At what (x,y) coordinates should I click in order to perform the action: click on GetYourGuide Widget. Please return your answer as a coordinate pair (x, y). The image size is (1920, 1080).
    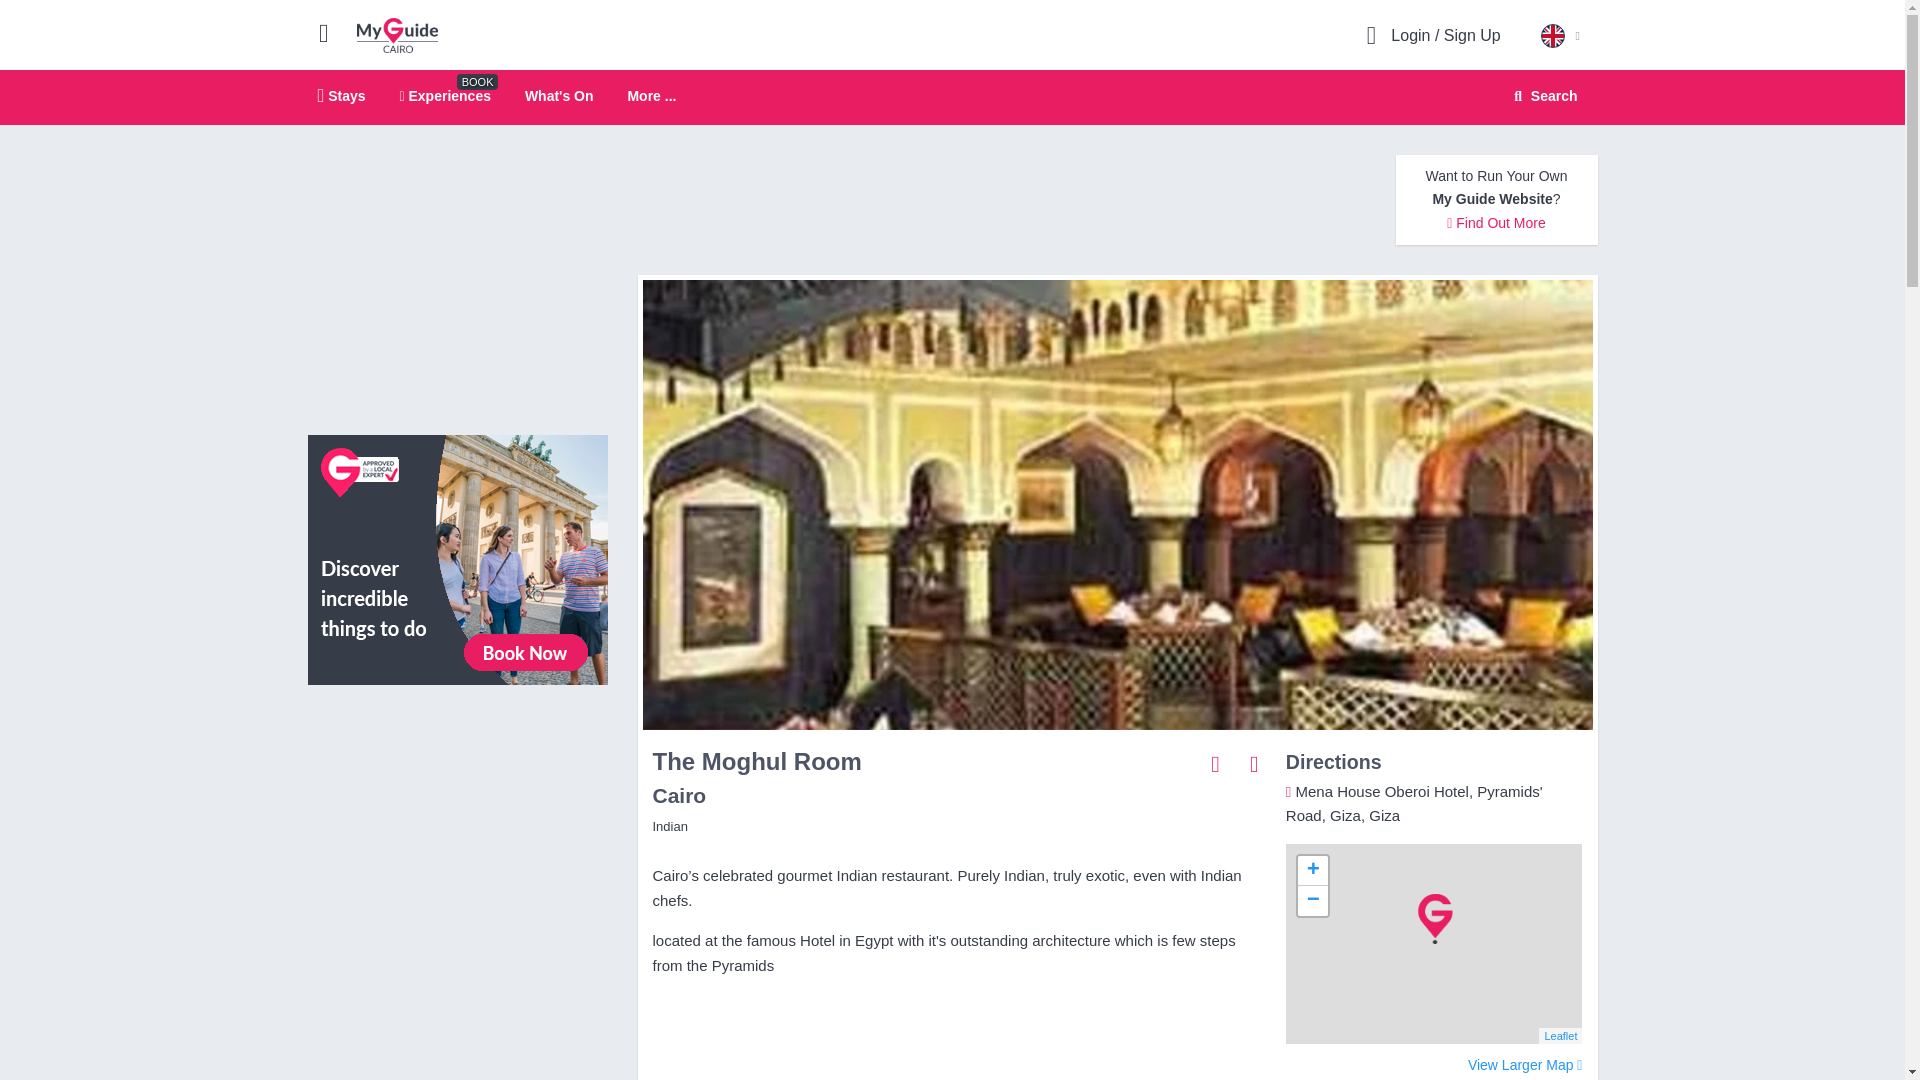
    Looking at the image, I should click on (1542, 96).